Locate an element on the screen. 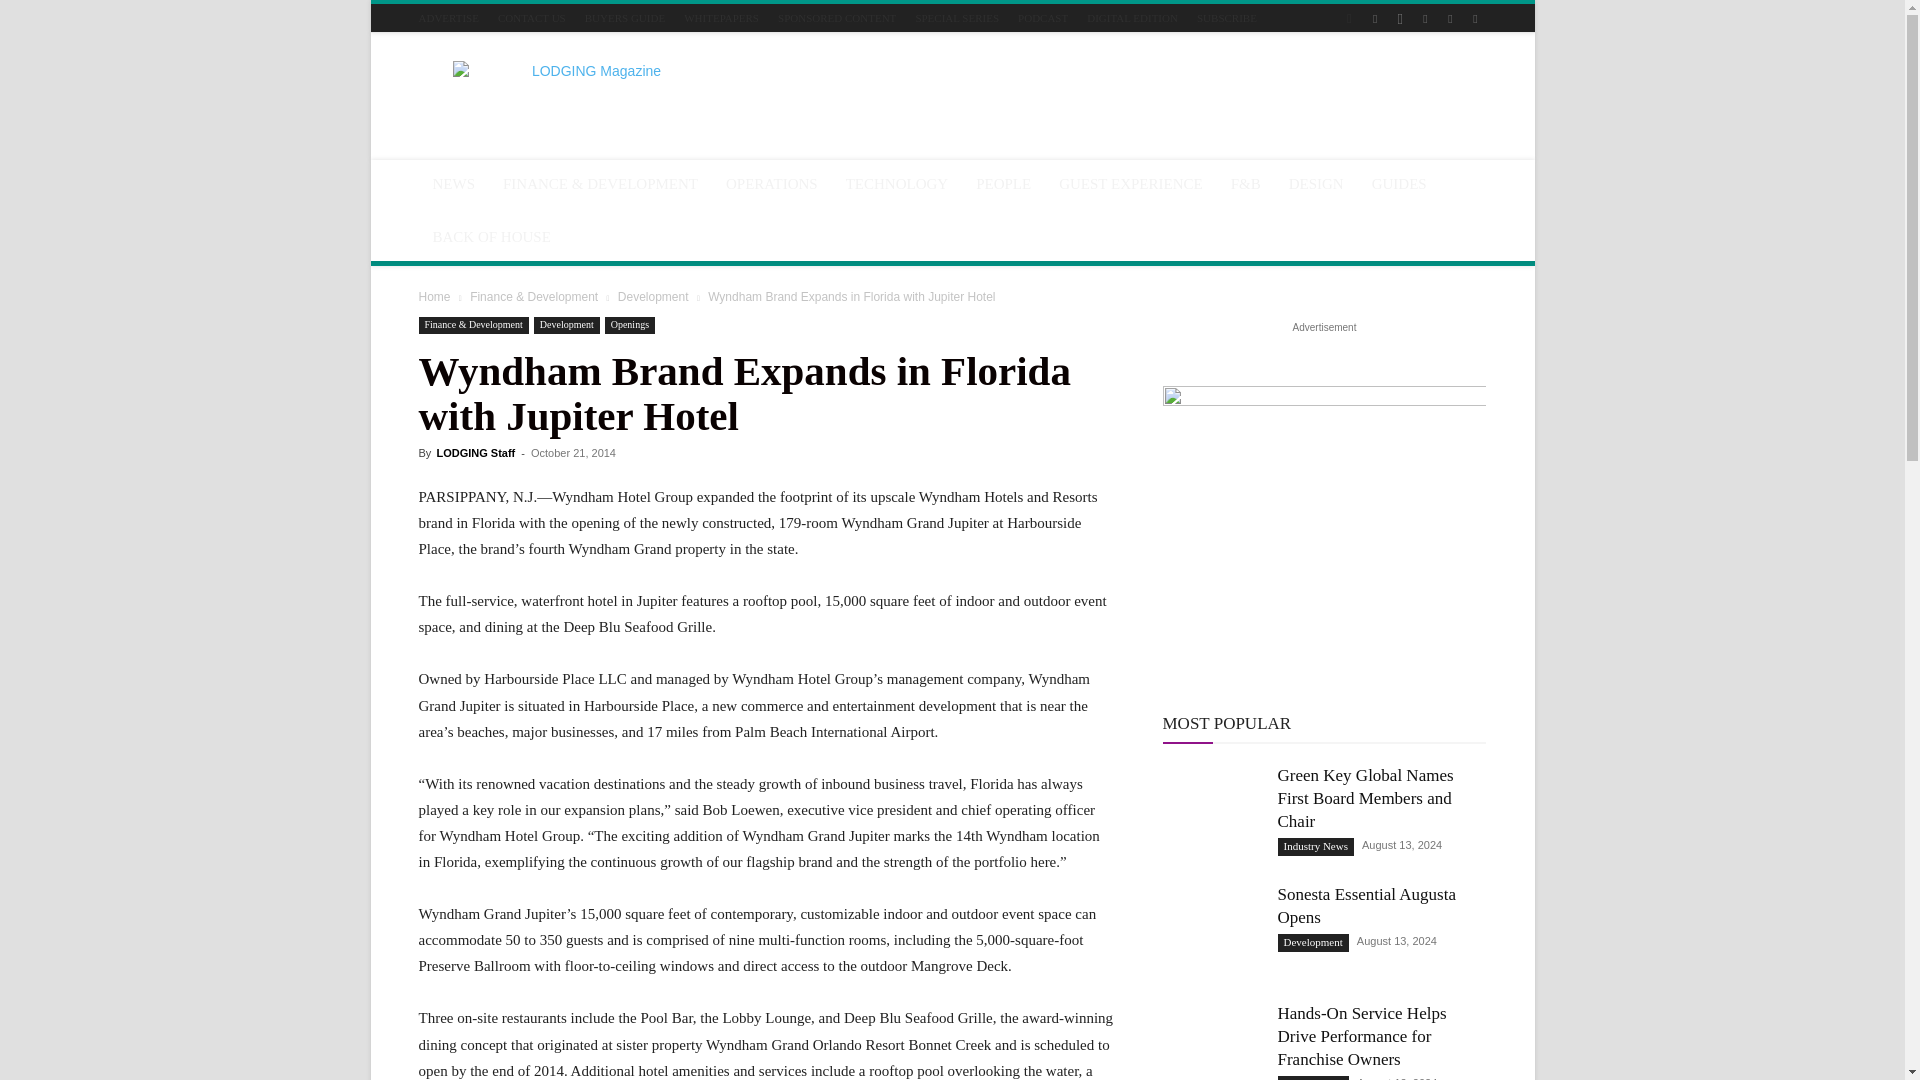  DIGITAL EDITION is located at coordinates (1132, 17).